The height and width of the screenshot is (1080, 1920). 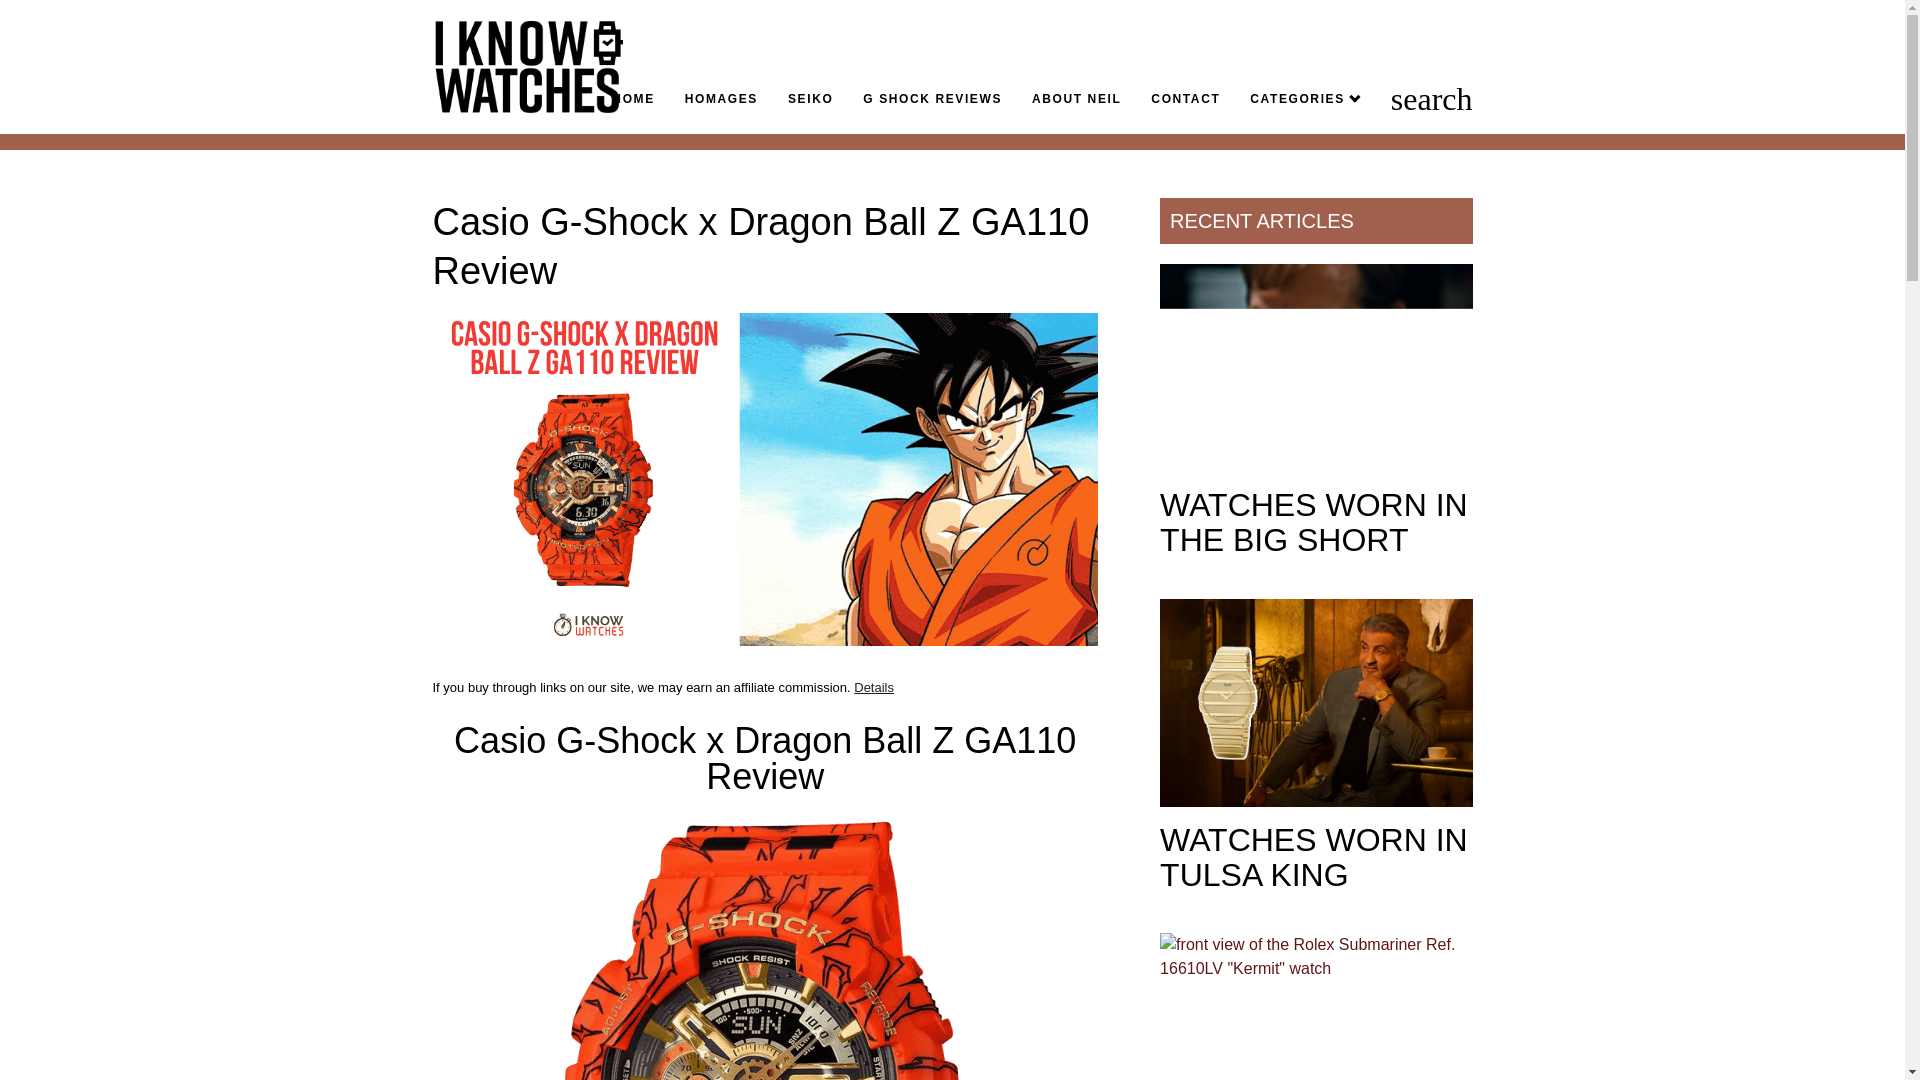 I want to click on Details, so click(x=874, y=688).